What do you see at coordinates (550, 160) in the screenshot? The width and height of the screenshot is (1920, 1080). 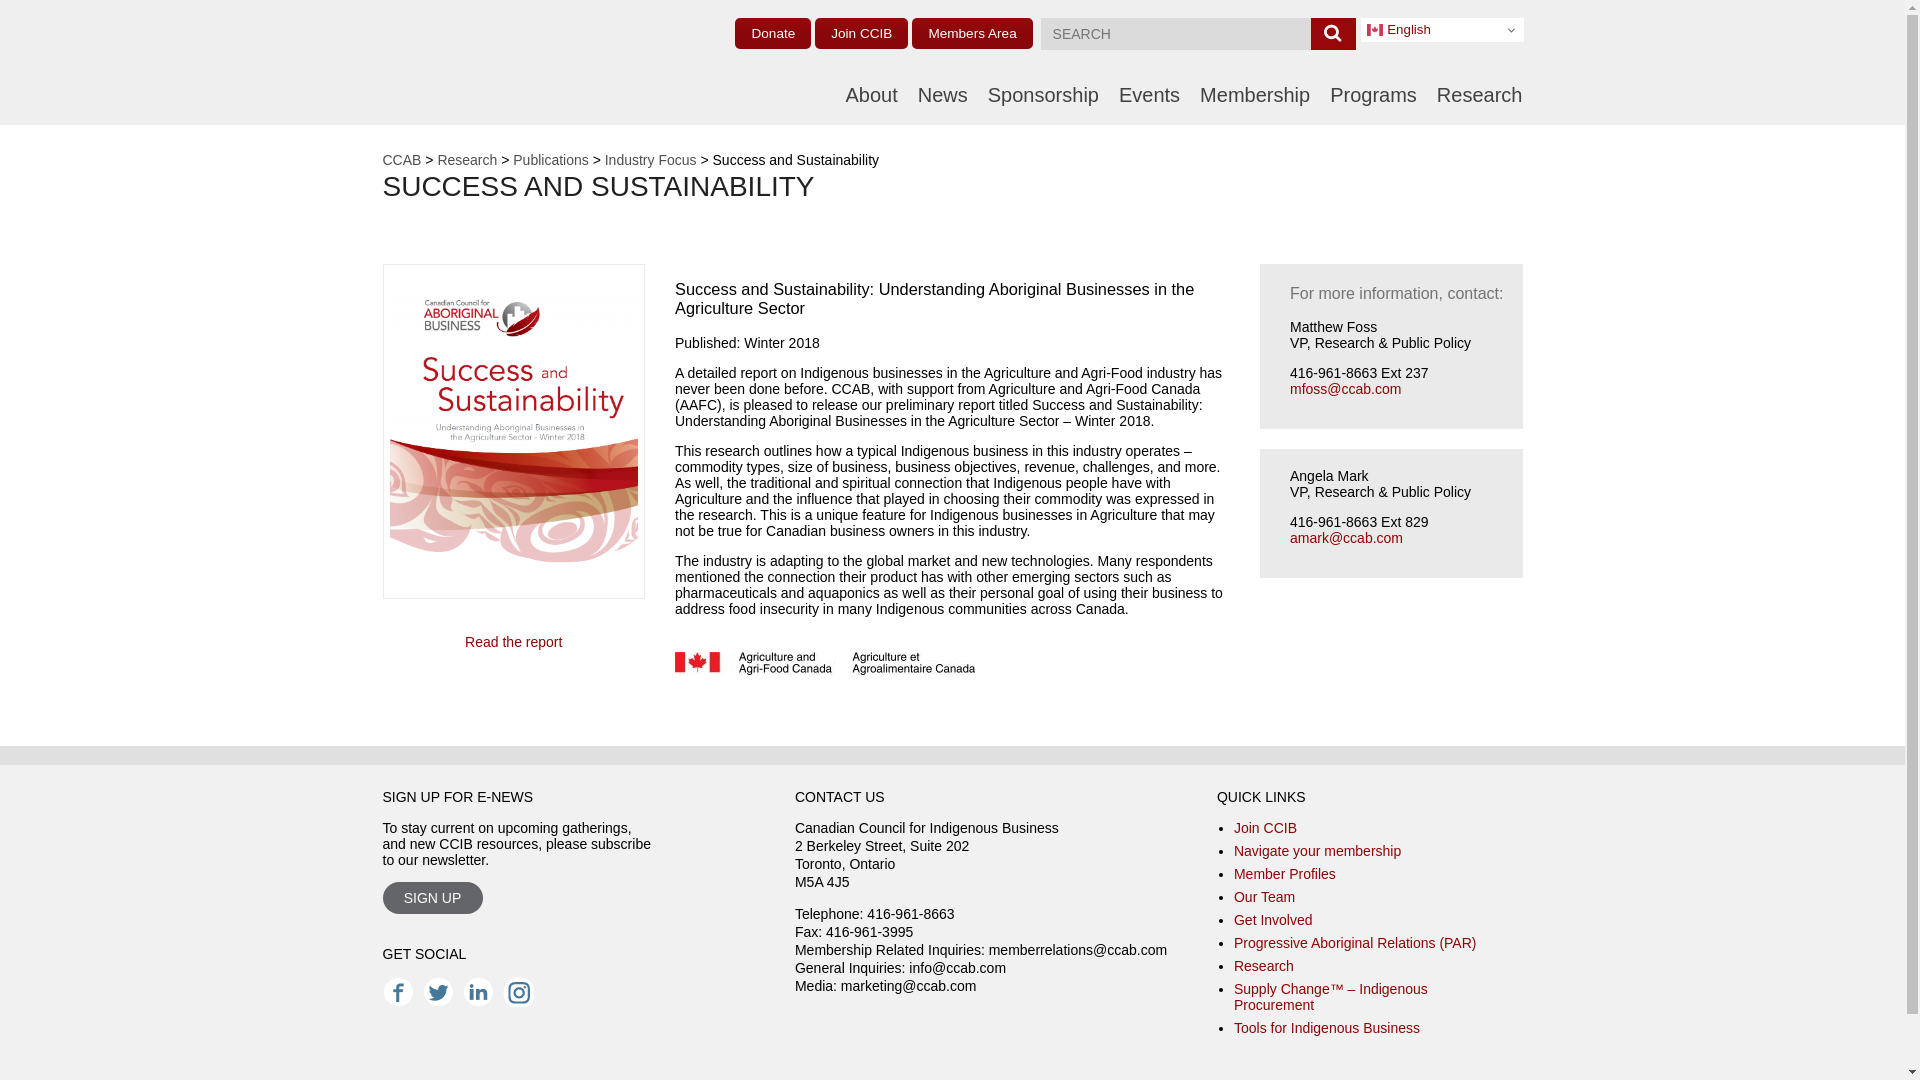 I see `Go to Publications.` at bounding box center [550, 160].